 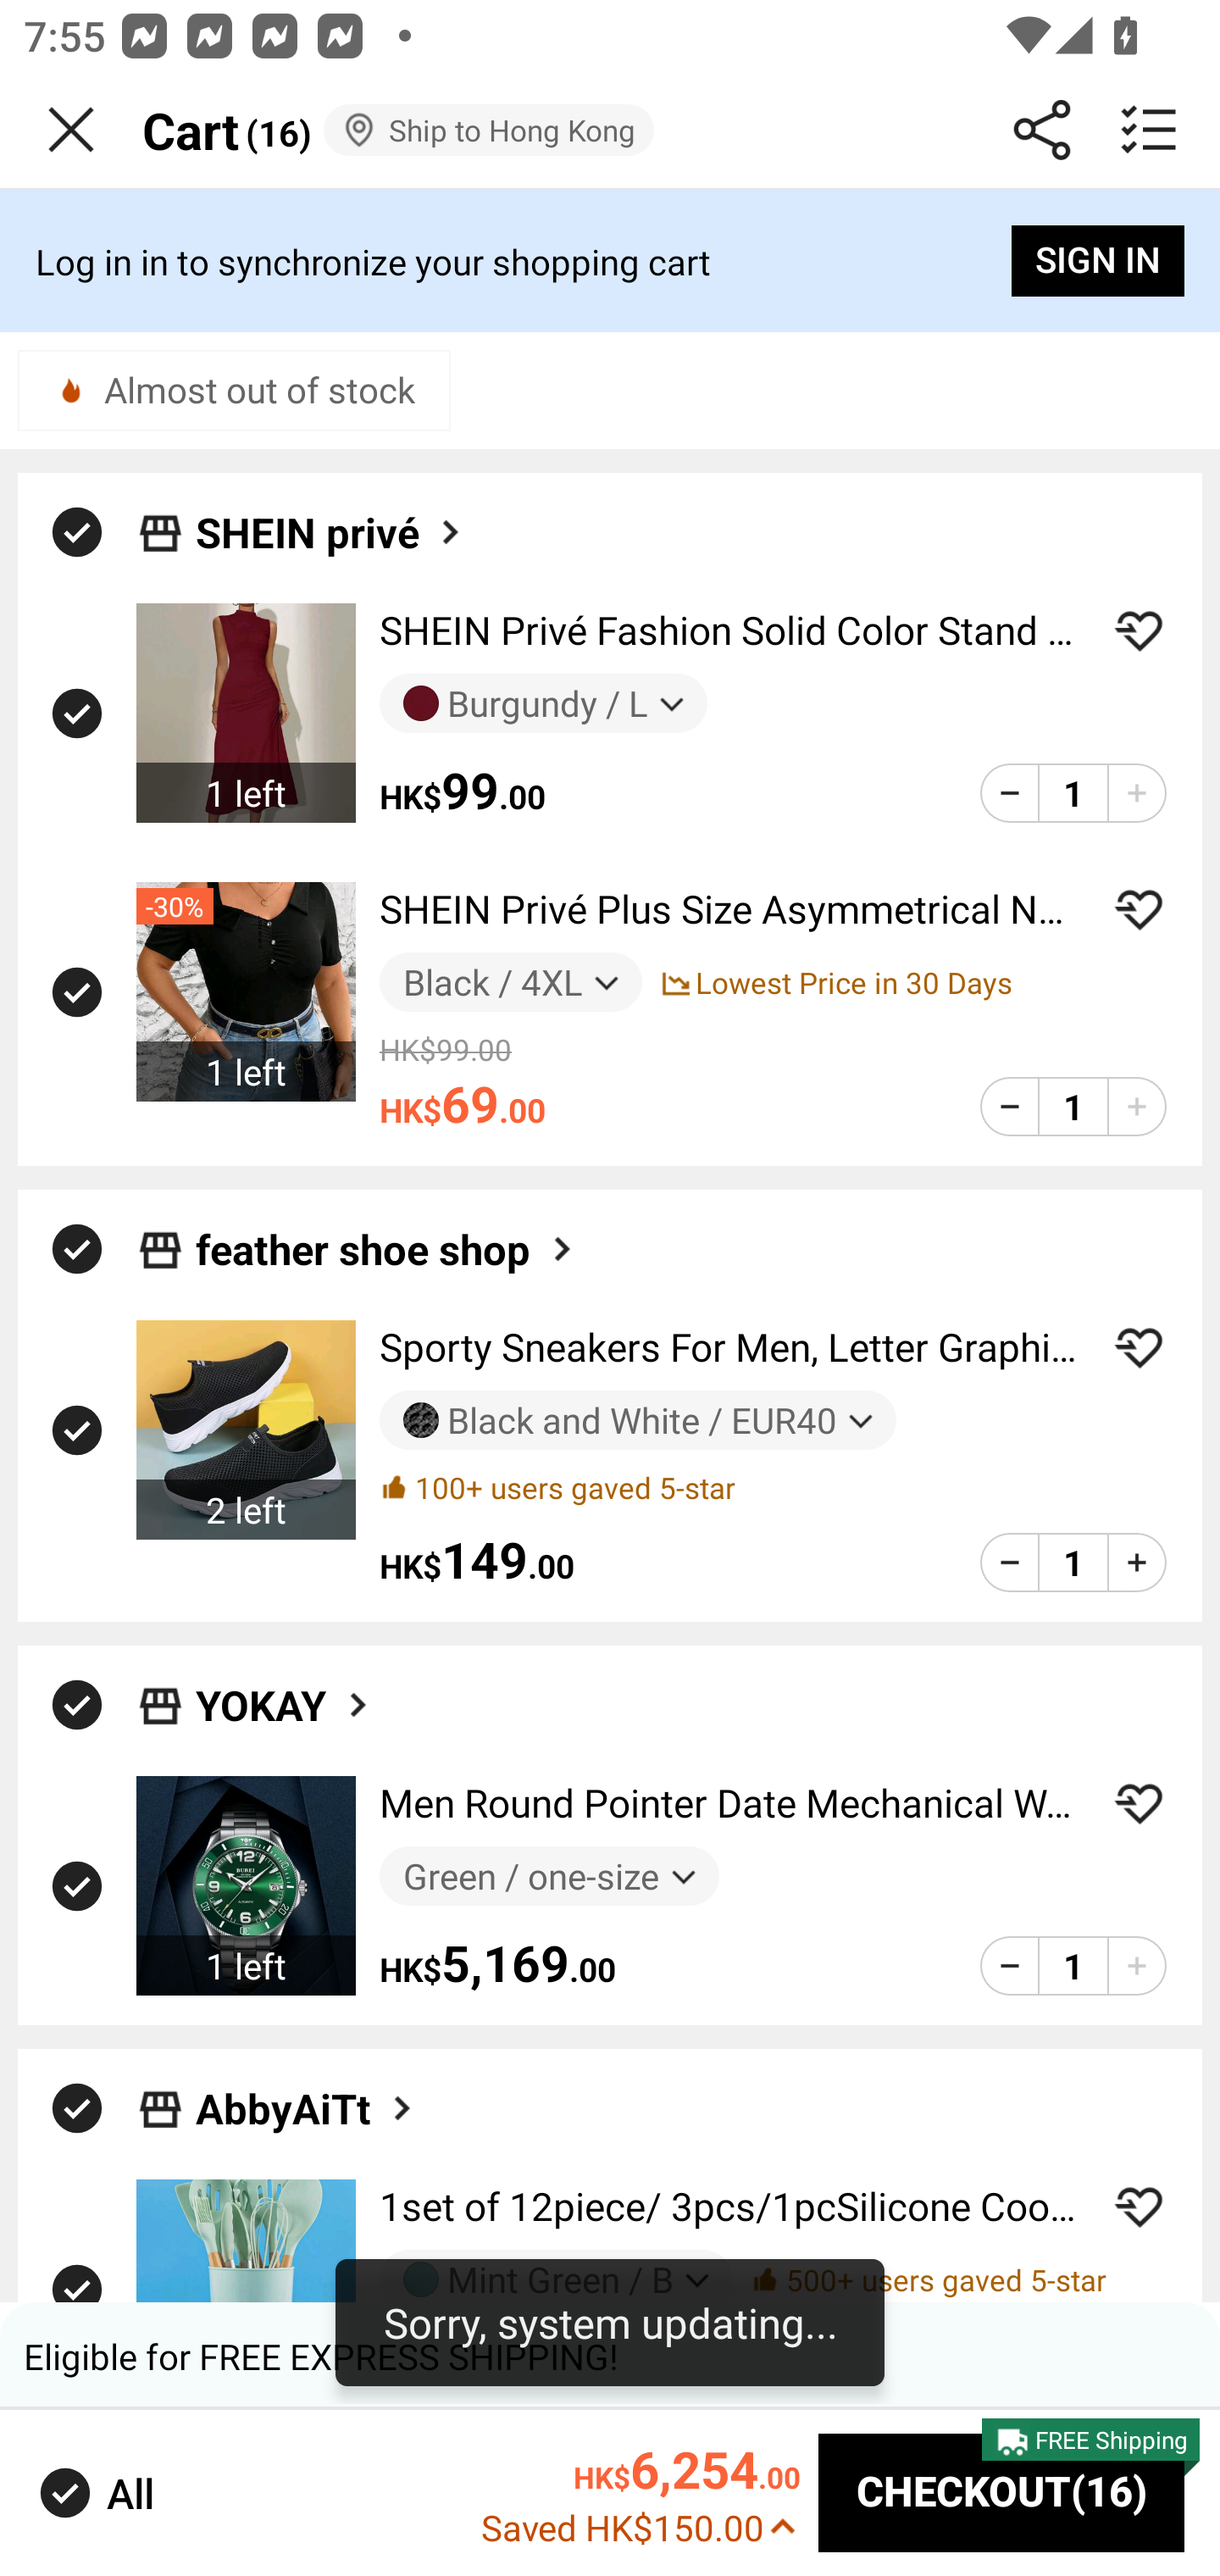 I want to click on 1 edit product quantity, so click(x=1073, y=1967).